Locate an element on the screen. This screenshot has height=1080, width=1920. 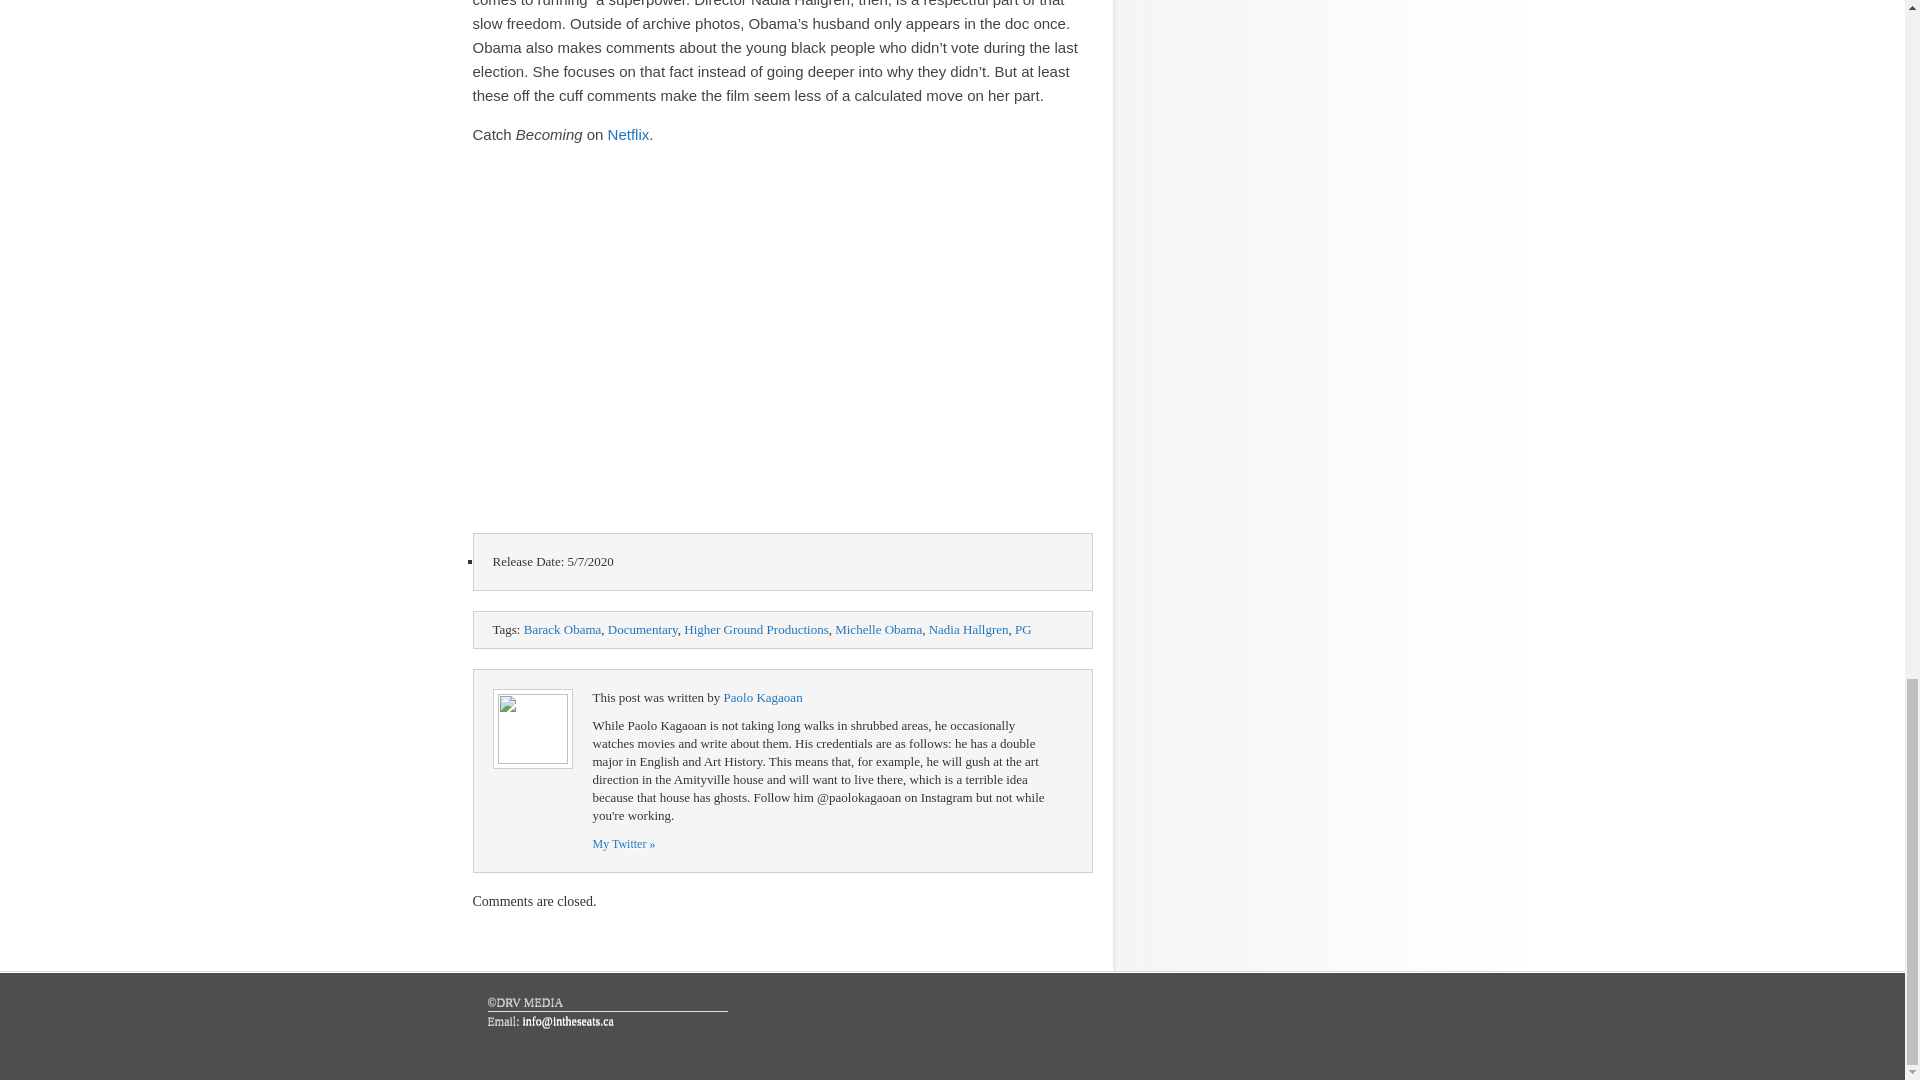
PG is located at coordinates (1024, 630).